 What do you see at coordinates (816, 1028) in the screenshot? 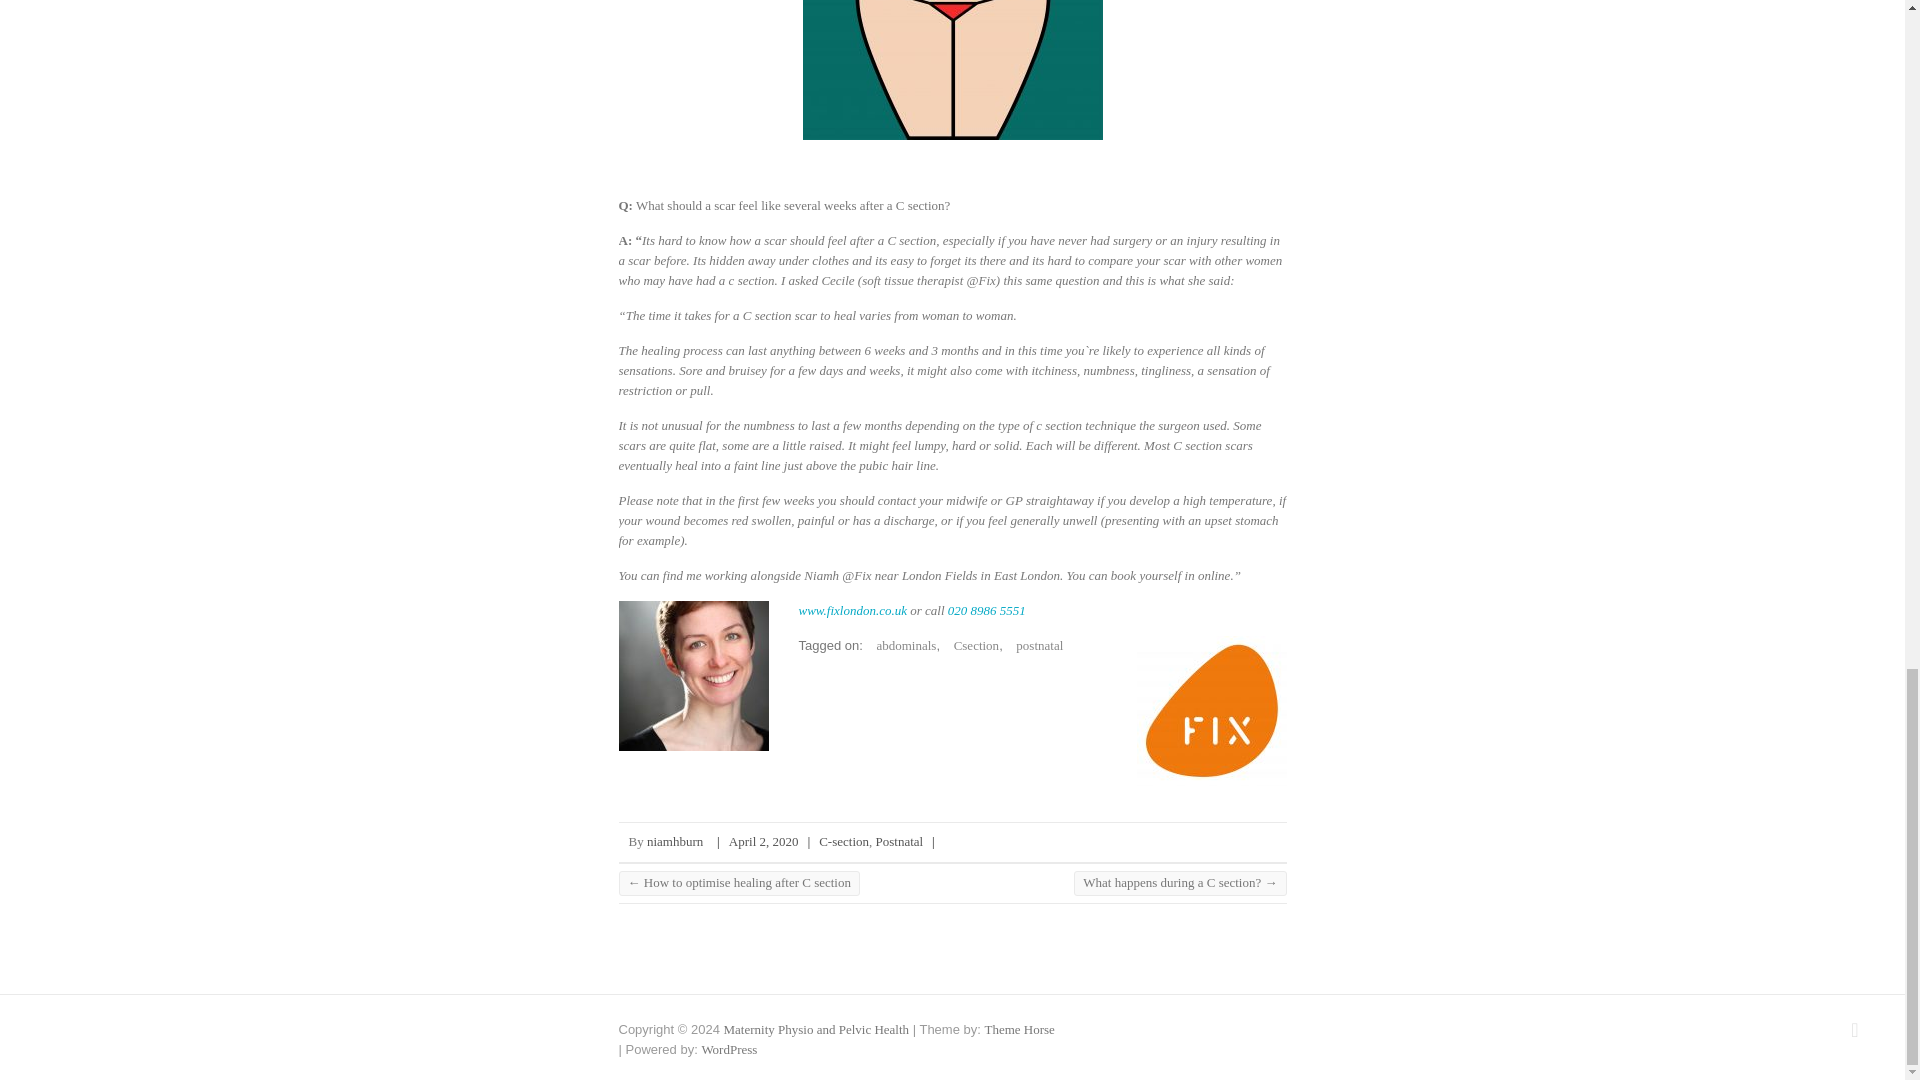
I see `Maternity Physio and Pelvic Health` at bounding box center [816, 1028].